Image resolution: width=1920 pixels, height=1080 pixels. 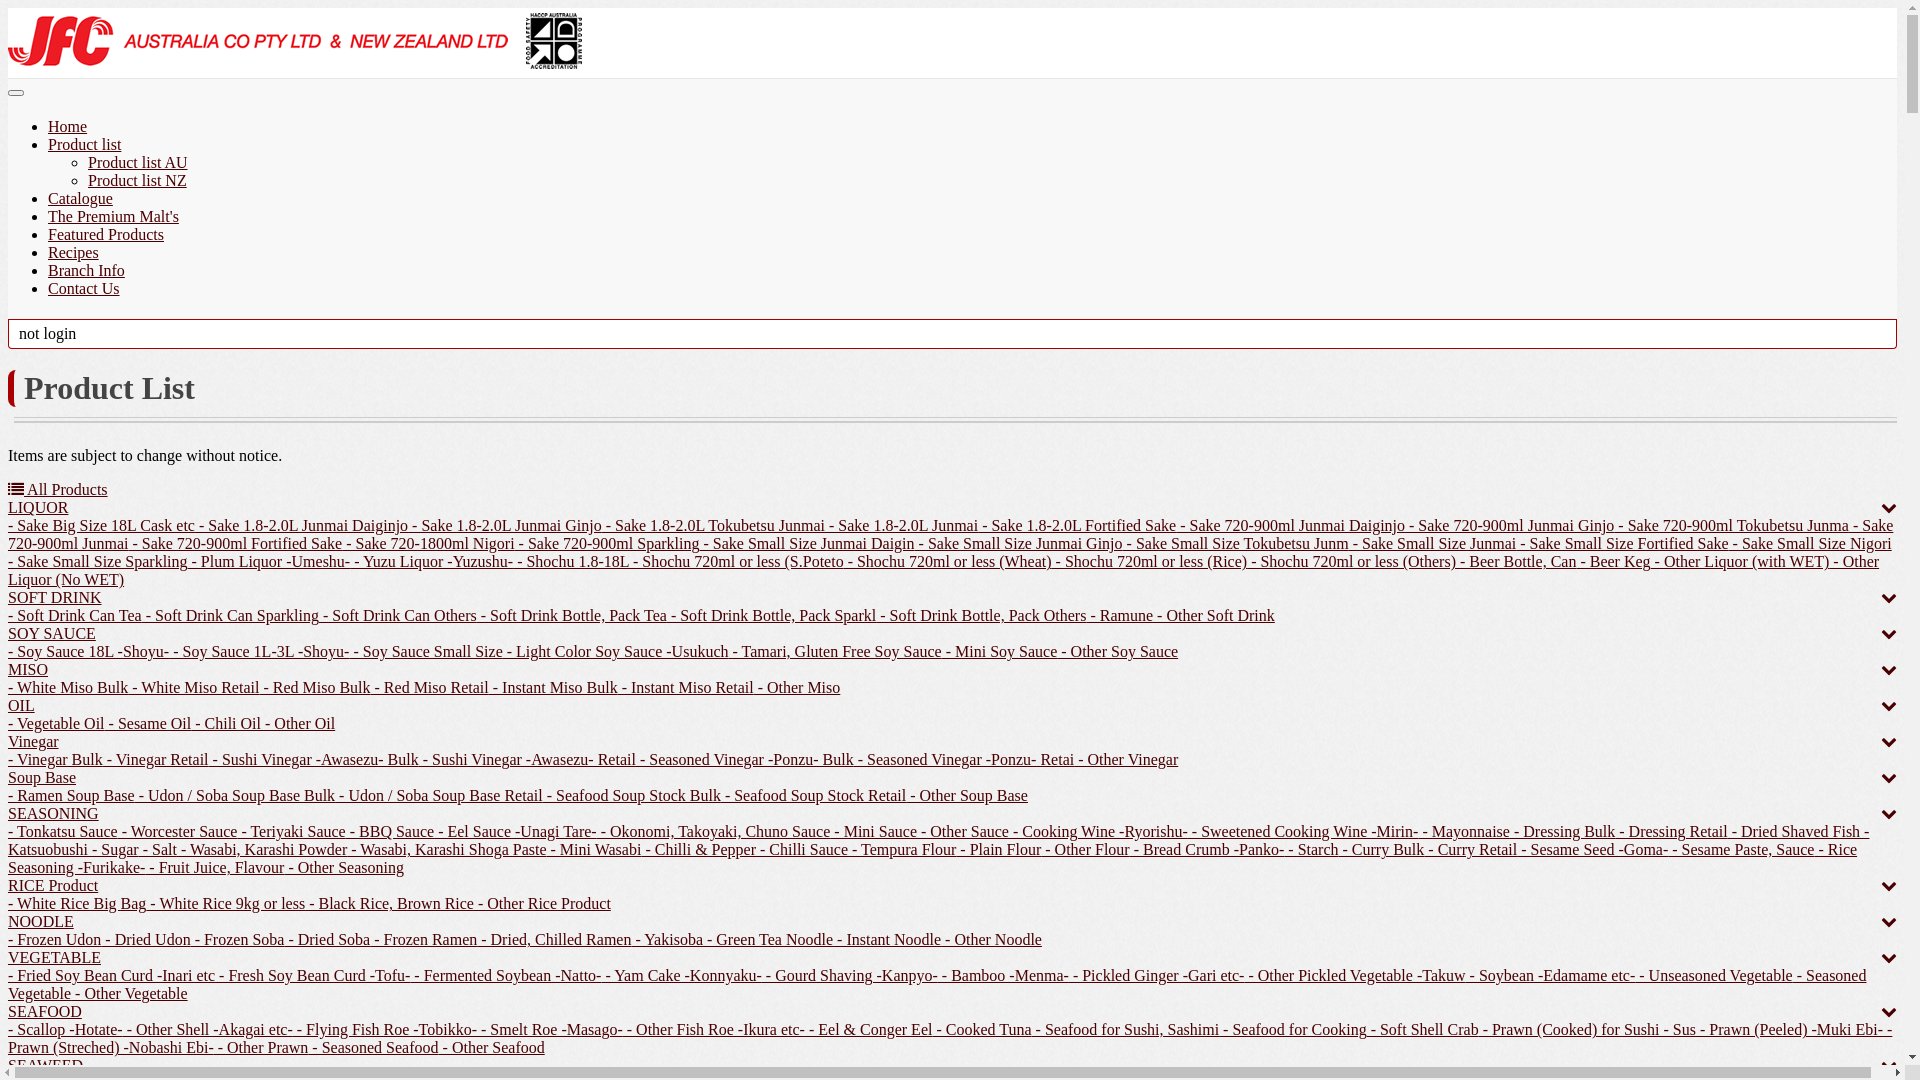 What do you see at coordinates (834, 652) in the screenshot?
I see `- Tamari, Gluten Free Soy Sauce` at bounding box center [834, 652].